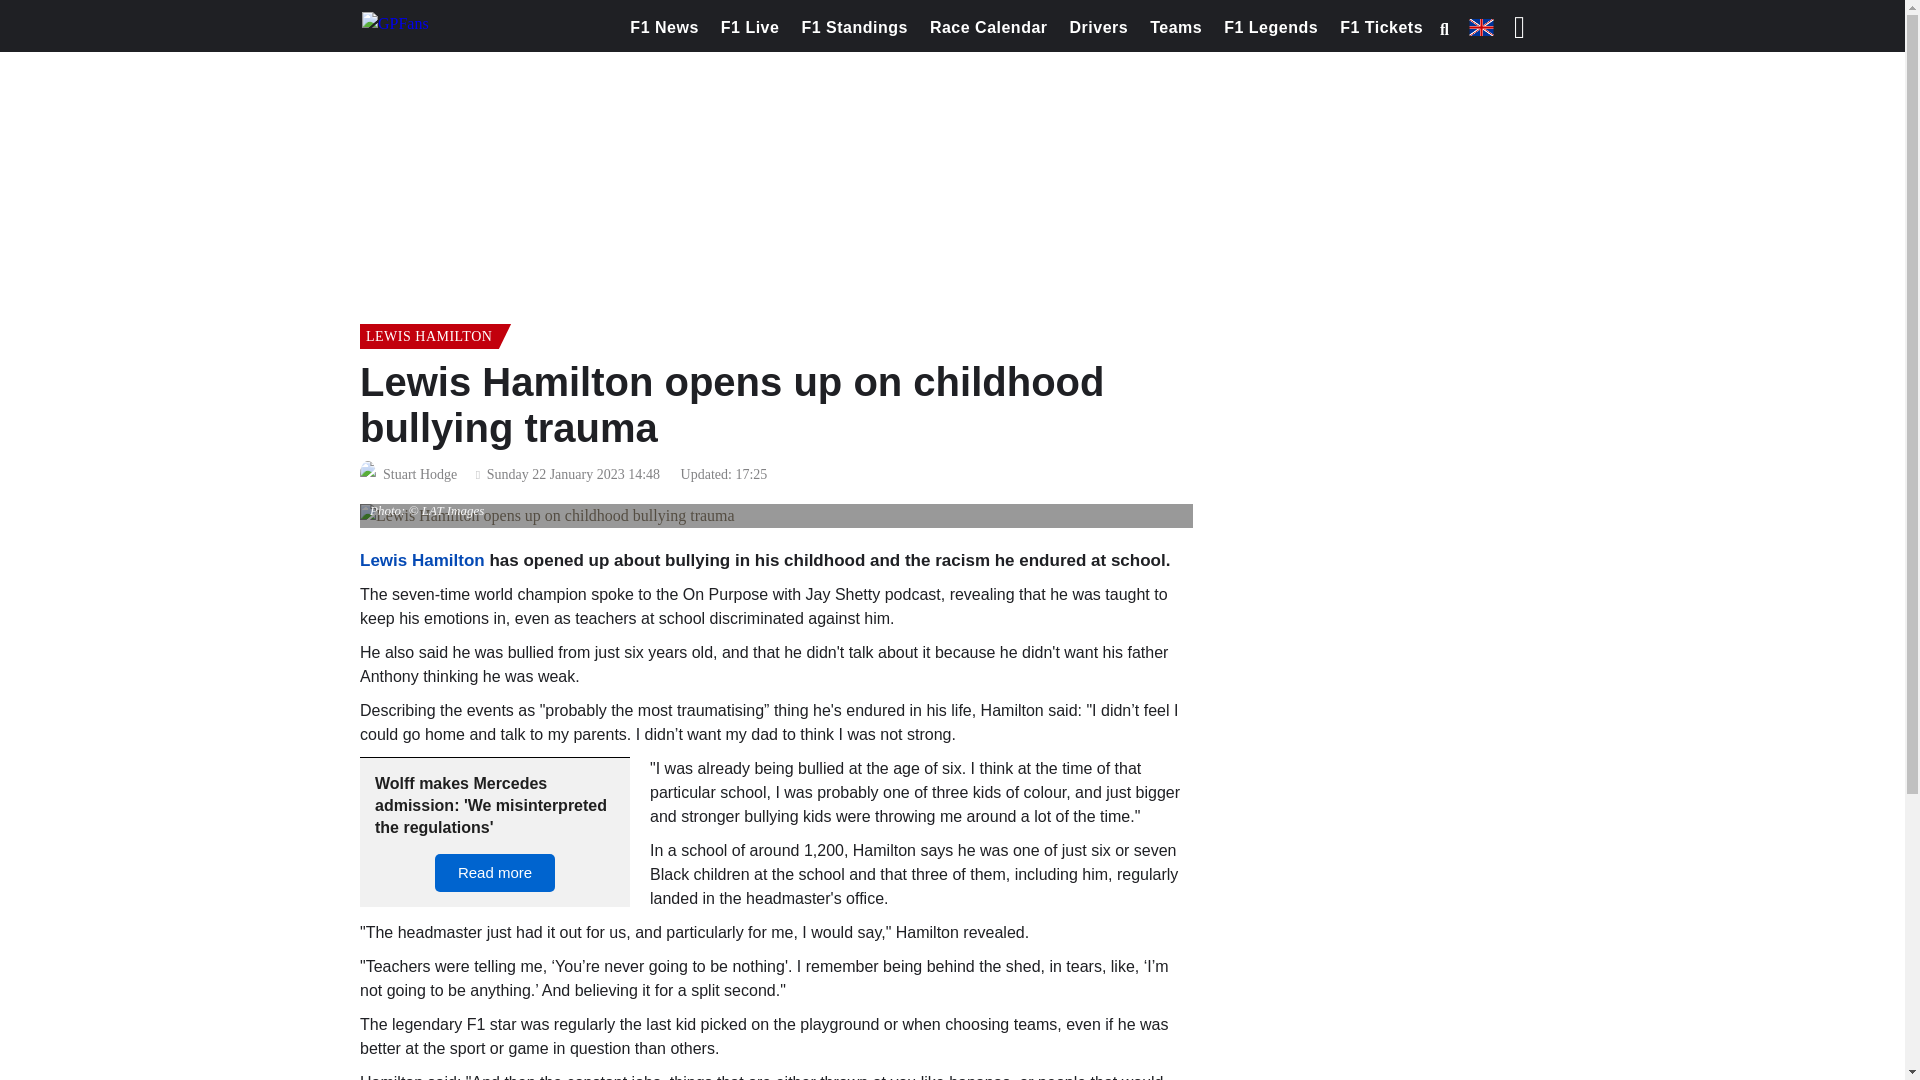 This screenshot has width=1920, height=1080. What do you see at coordinates (1270, 28) in the screenshot?
I see `F1 Legends` at bounding box center [1270, 28].